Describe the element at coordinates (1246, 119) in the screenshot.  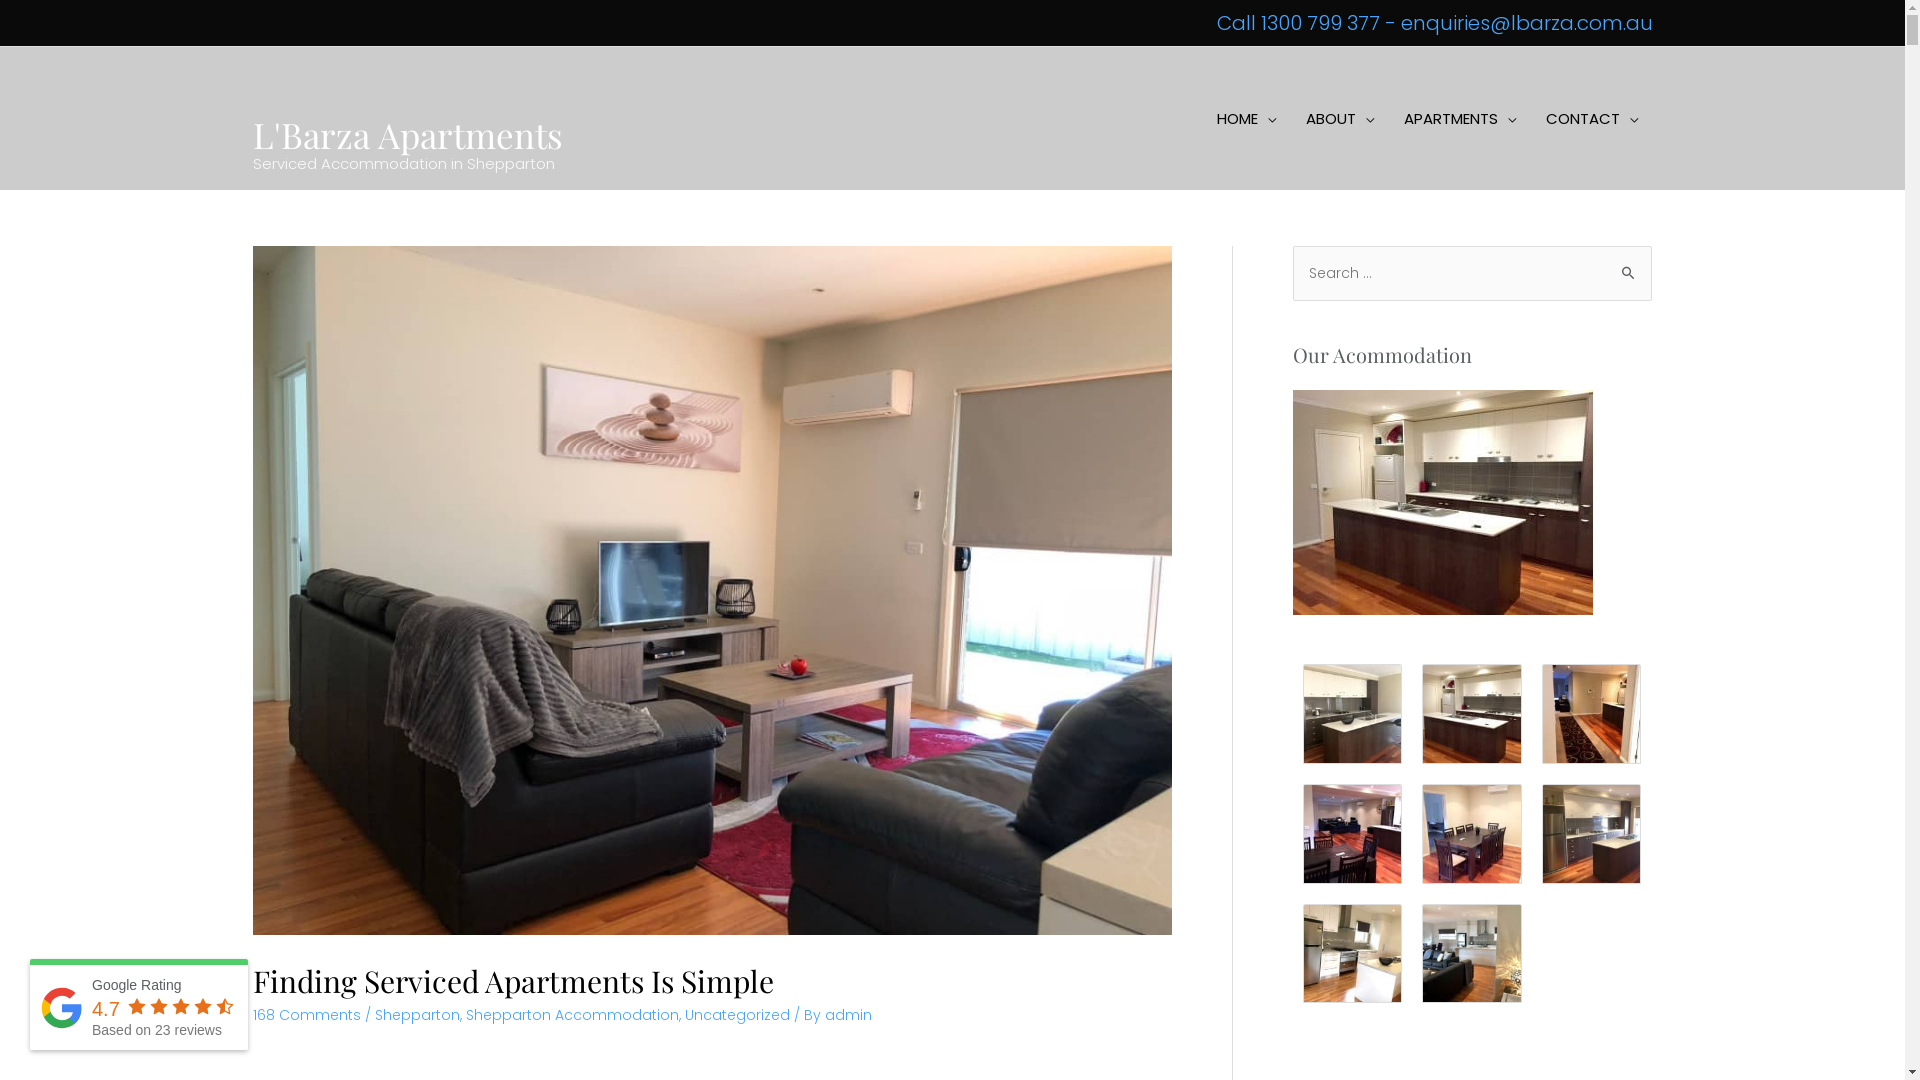
I see `HOME` at that location.